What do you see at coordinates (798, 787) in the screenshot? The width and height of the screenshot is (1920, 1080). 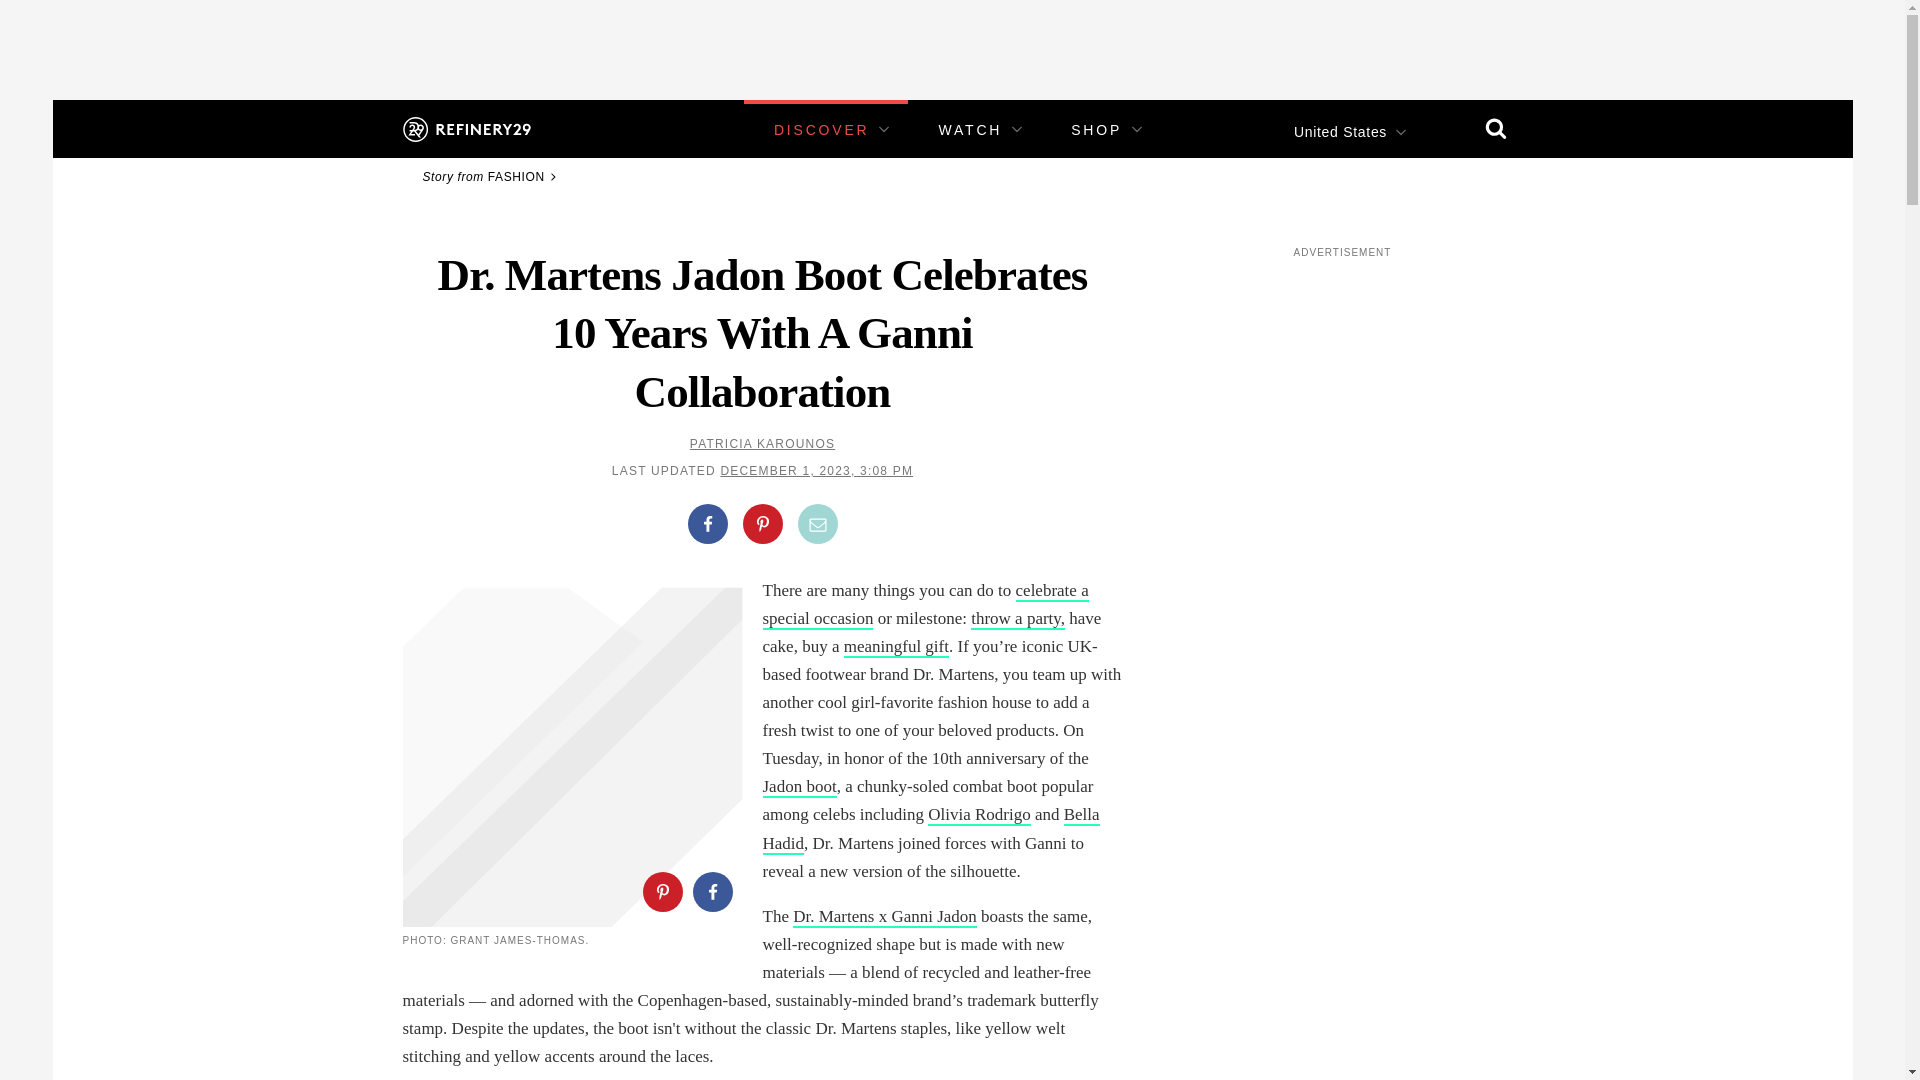 I see `Jadon boot` at bounding box center [798, 787].